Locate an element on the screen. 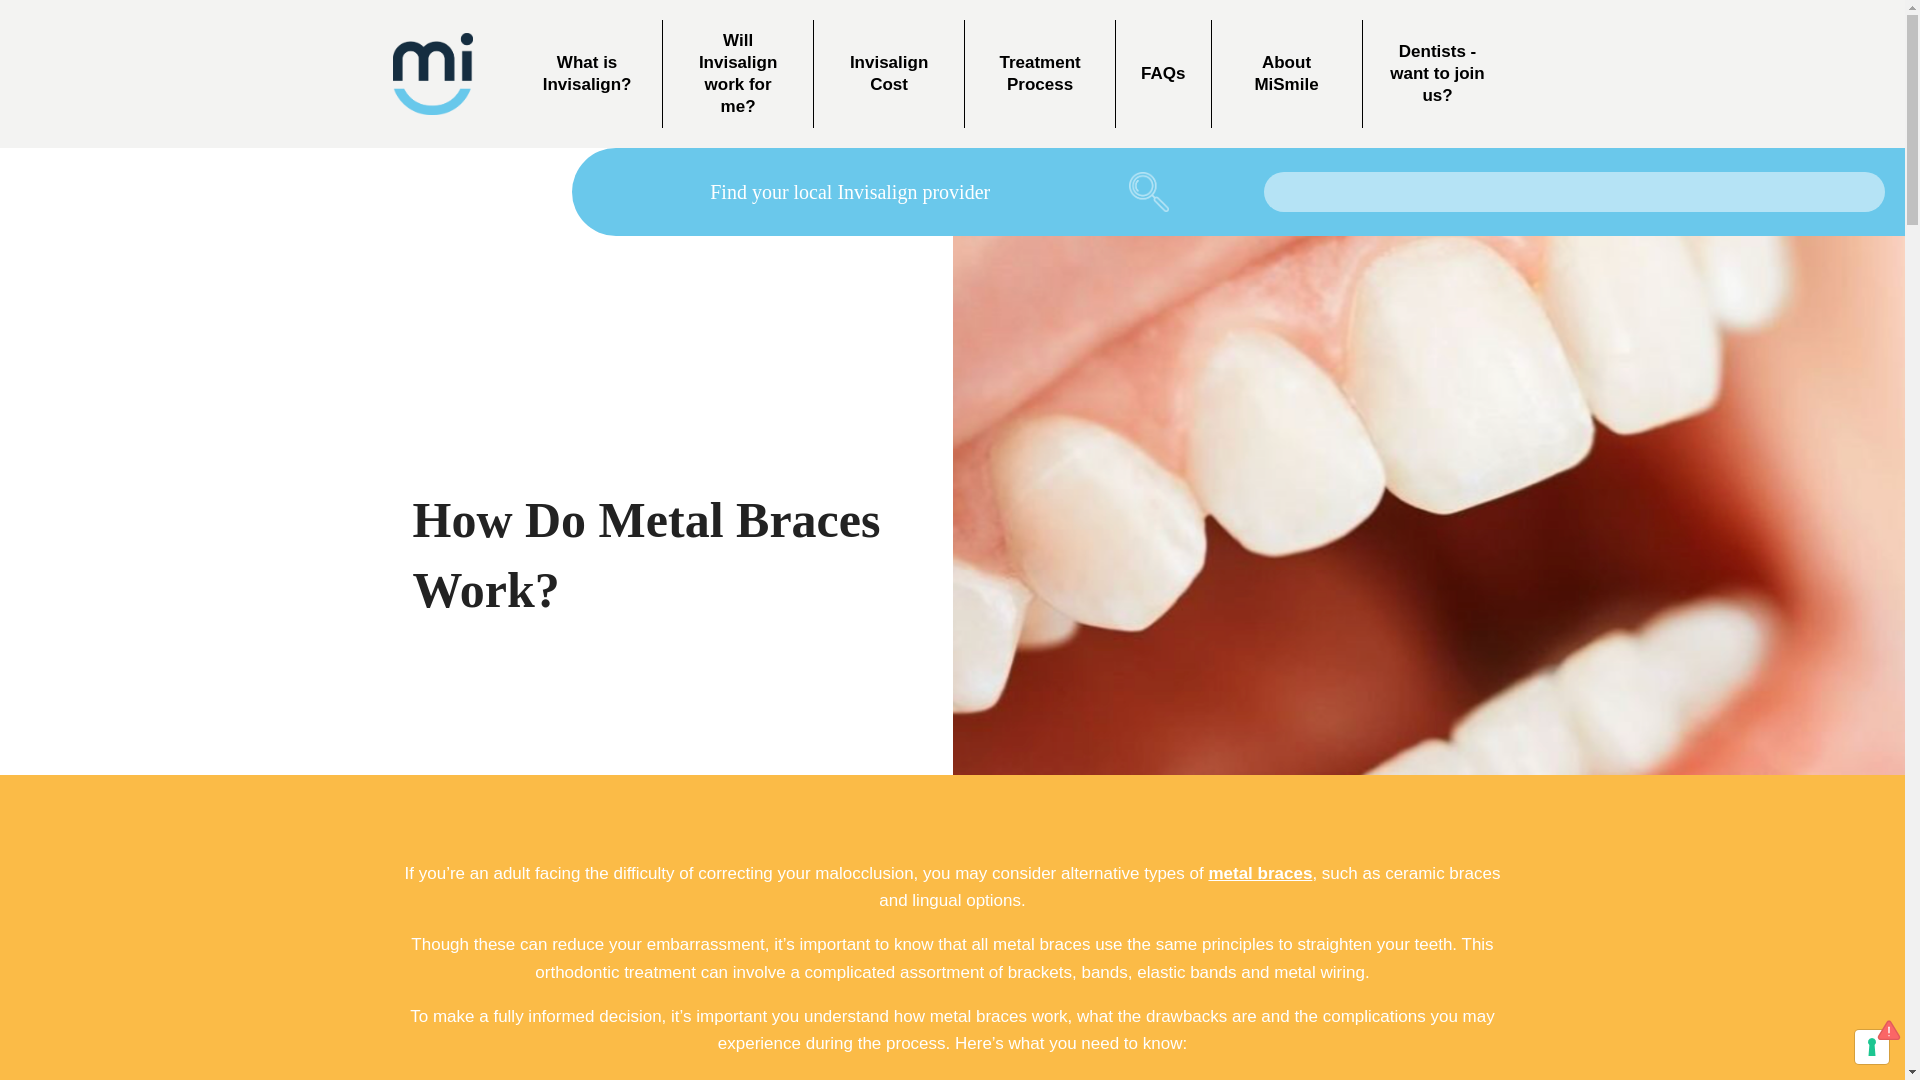 This screenshot has height=1080, width=1920. Dentists - want to join us? is located at coordinates (1436, 74).